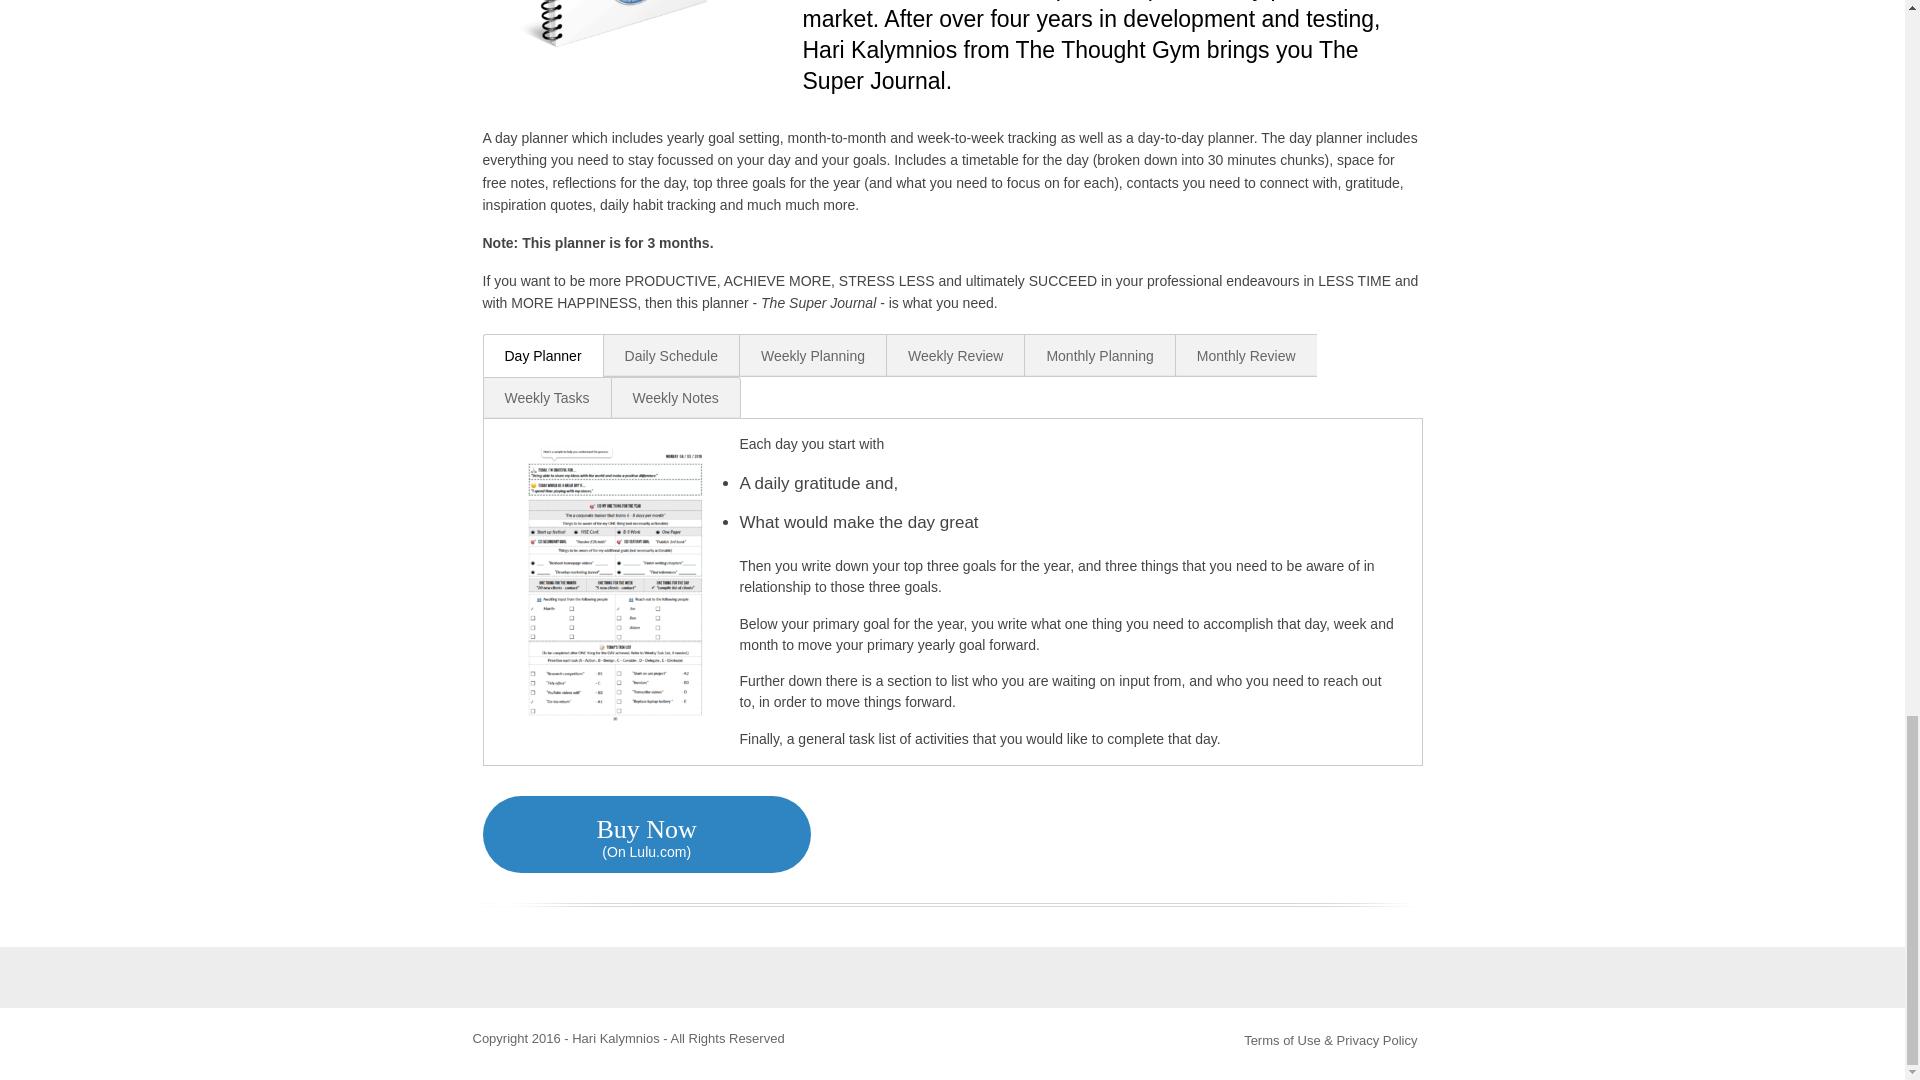 This screenshot has height=1080, width=1920. Describe the element at coordinates (542, 354) in the screenshot. I see `Day Planner` at that location.